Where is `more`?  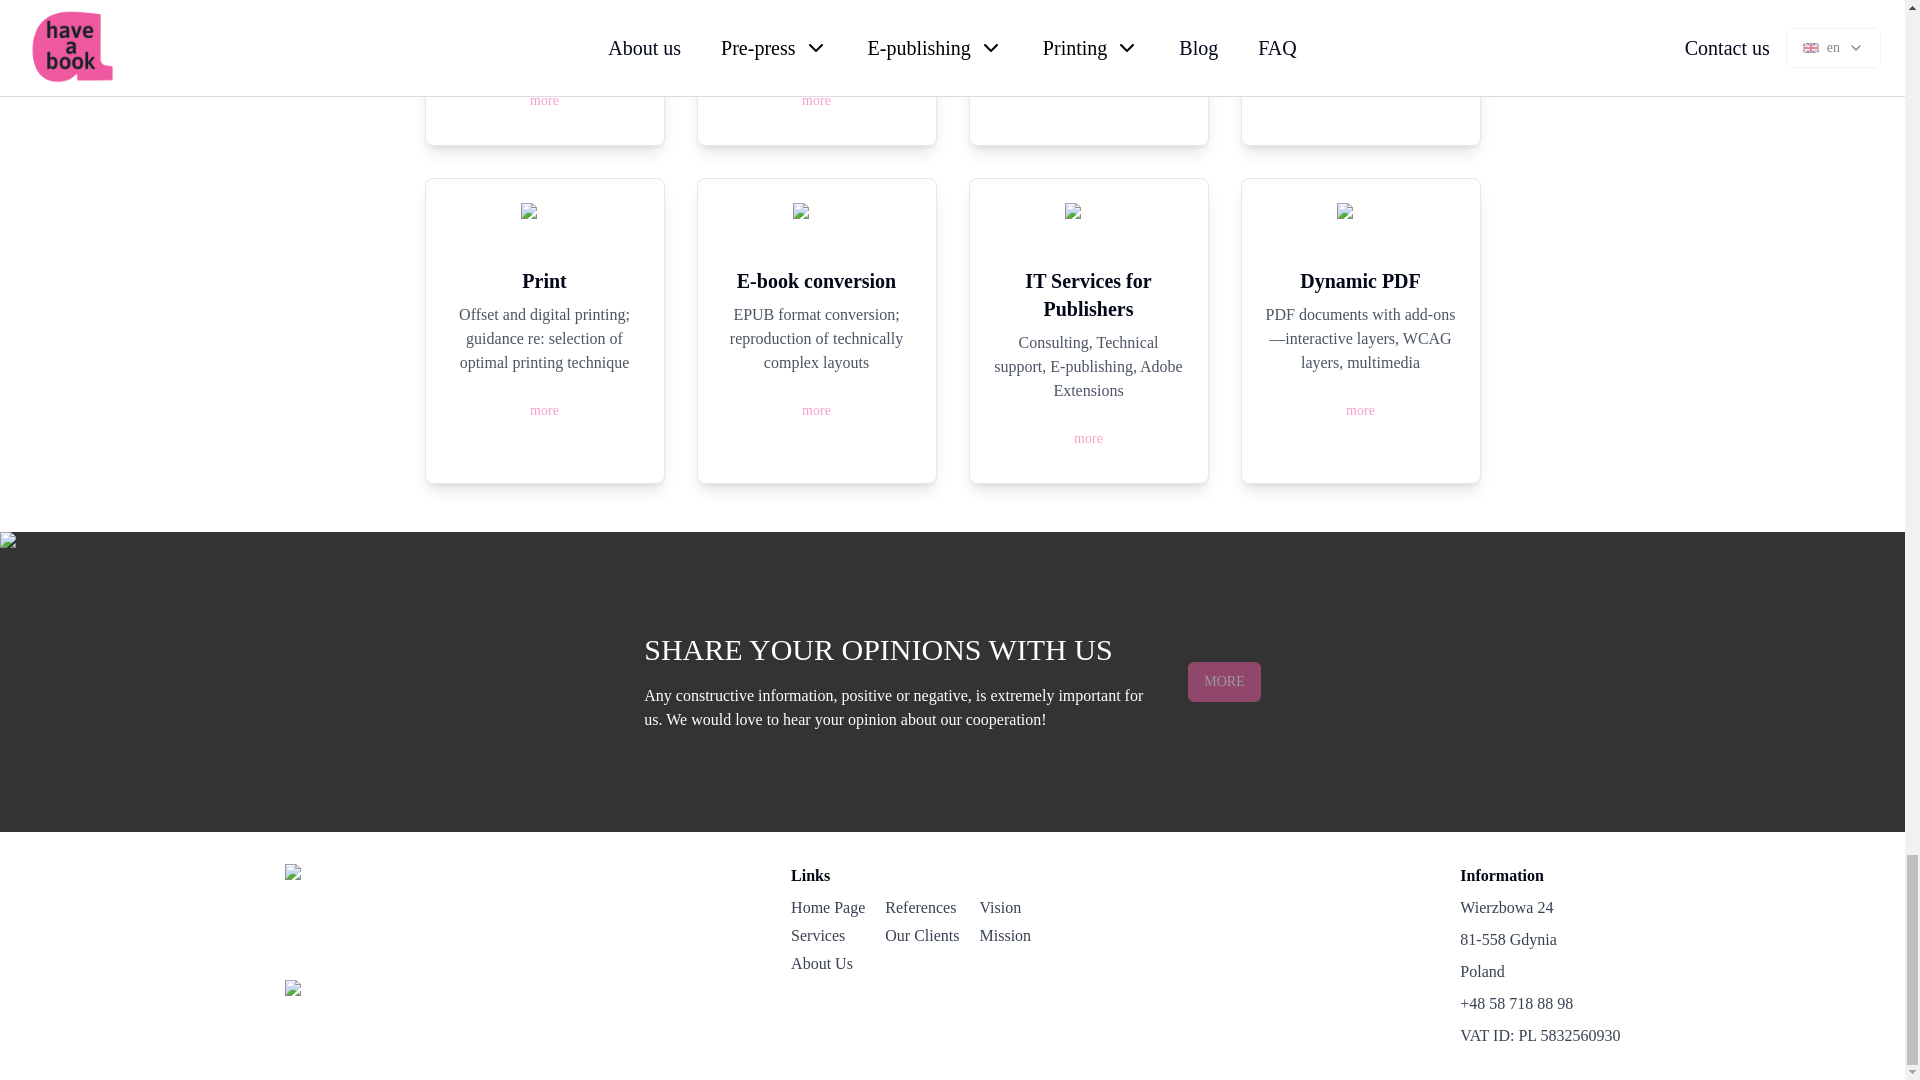
more is located at coordinates (1360, 408).